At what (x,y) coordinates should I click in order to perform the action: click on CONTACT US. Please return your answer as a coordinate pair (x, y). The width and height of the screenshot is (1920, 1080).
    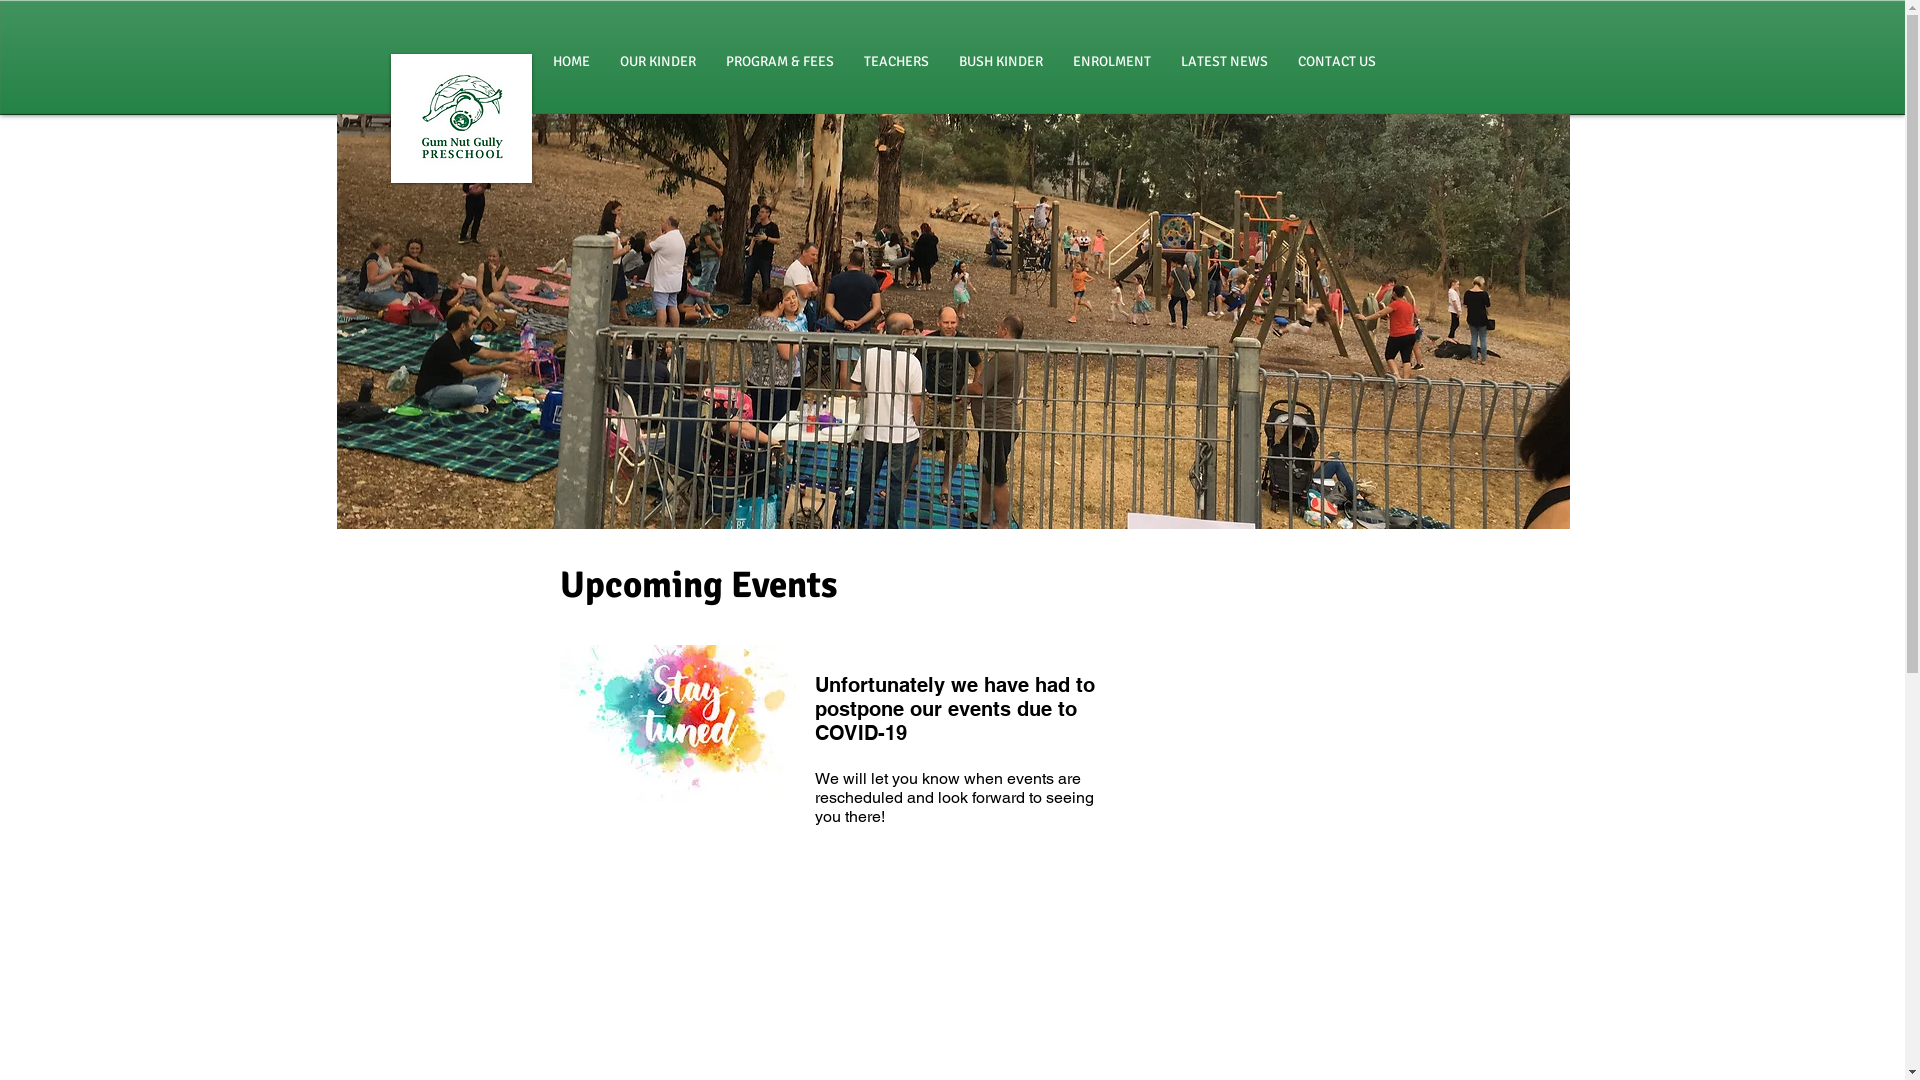
    Looking at the image, I should click on (1336, 62).